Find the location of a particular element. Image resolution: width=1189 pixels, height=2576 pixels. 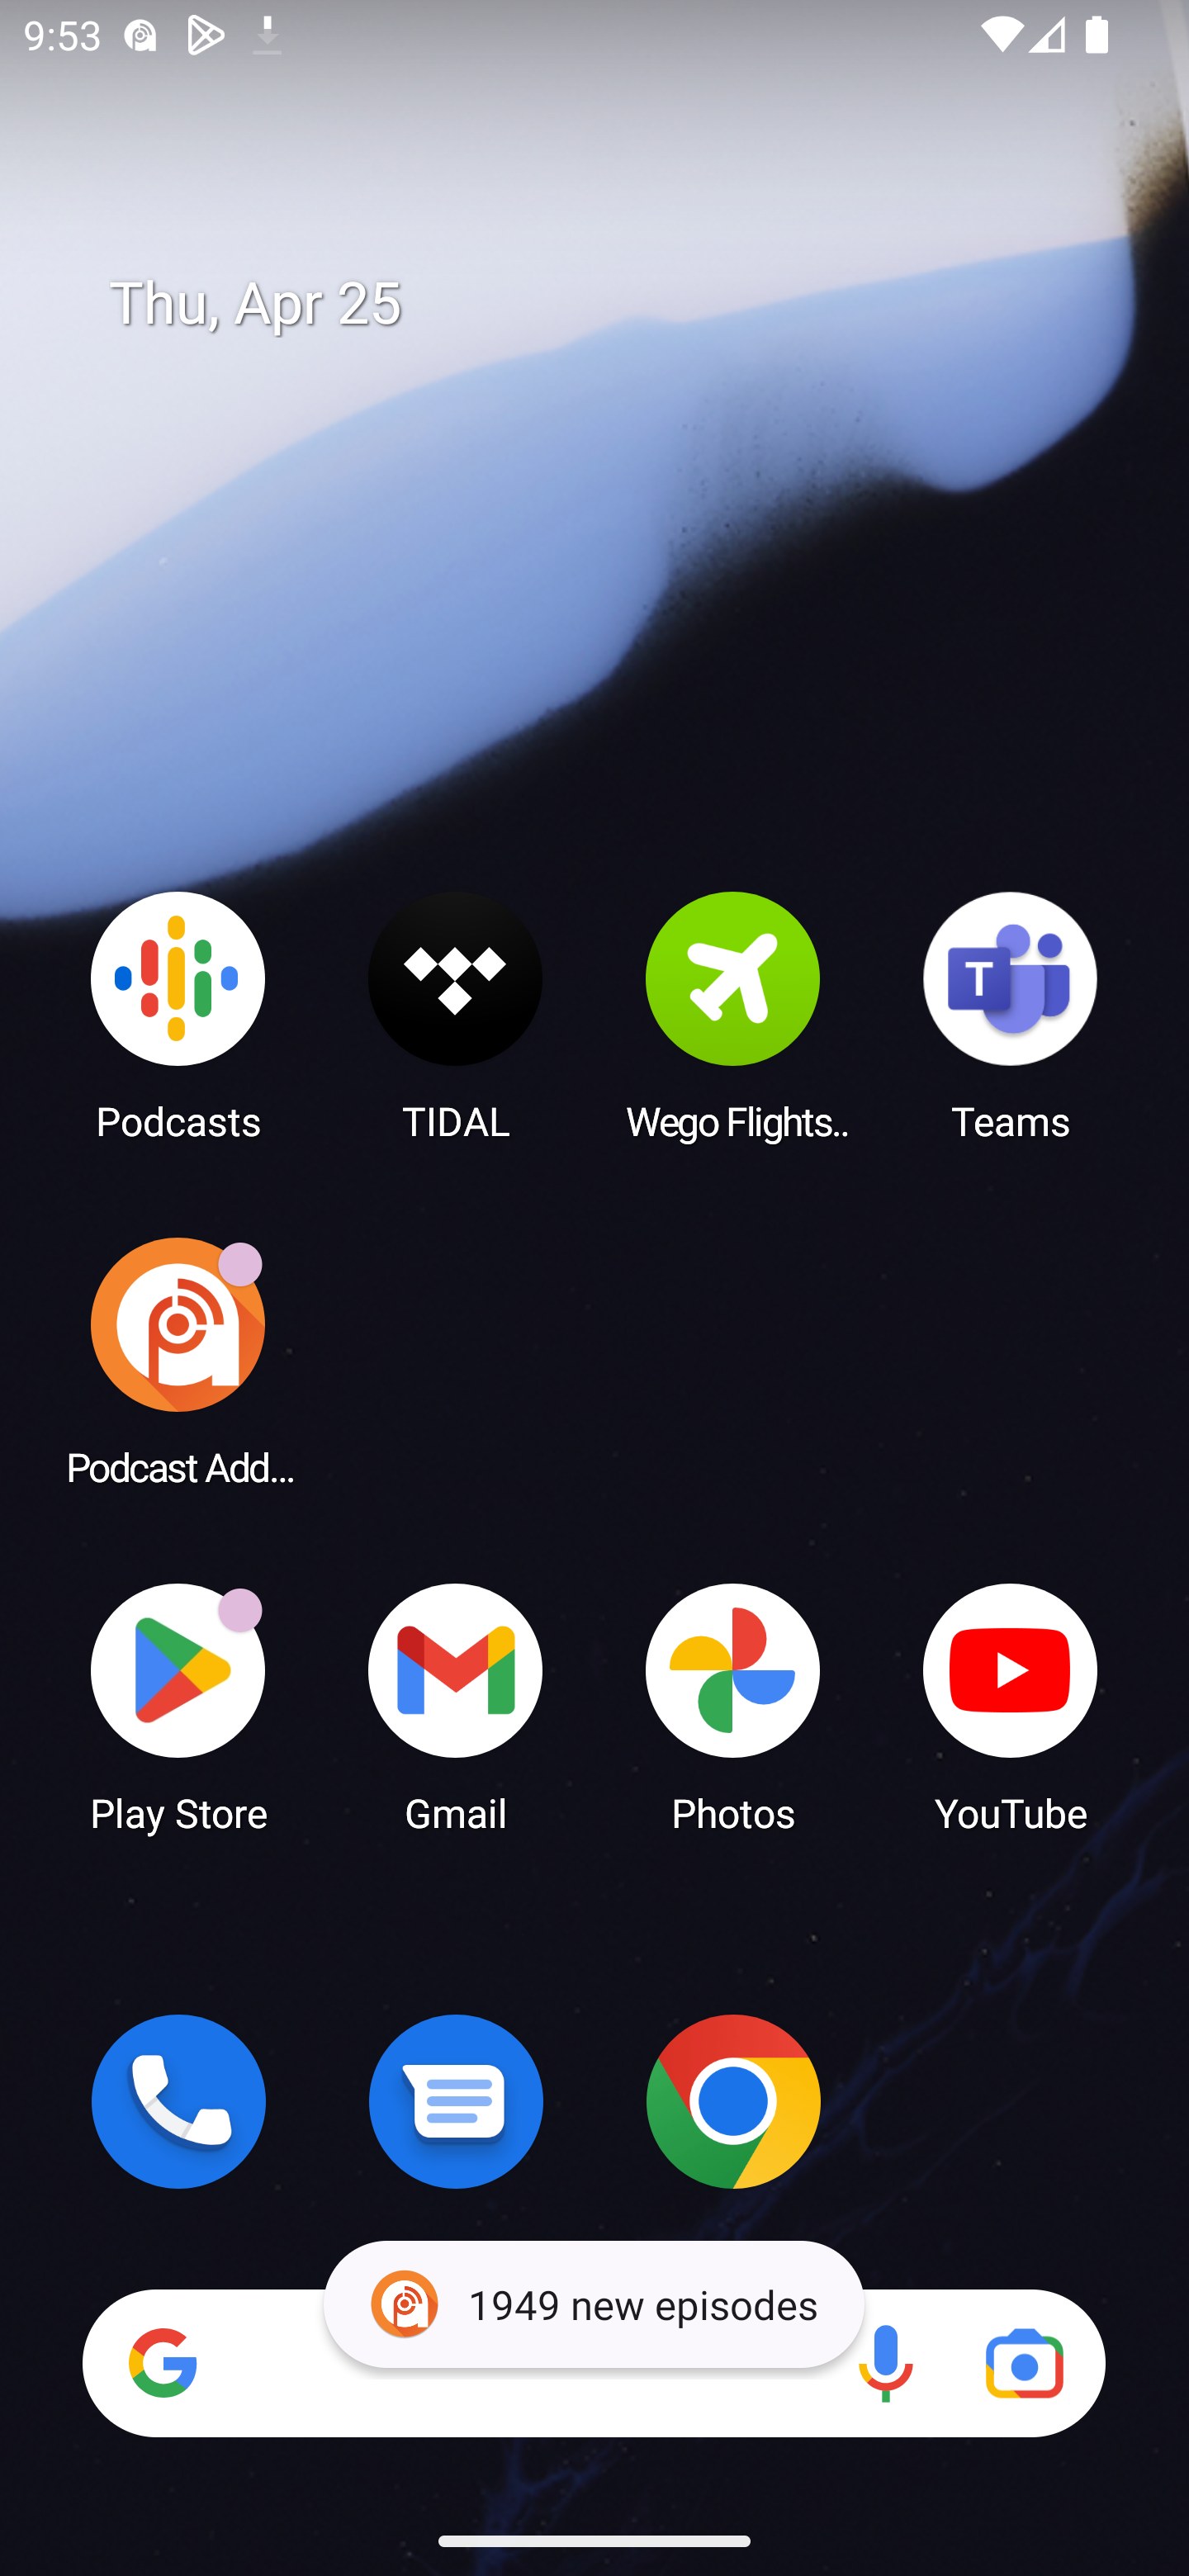

TIDAL is located at coordinates (456, 1015).